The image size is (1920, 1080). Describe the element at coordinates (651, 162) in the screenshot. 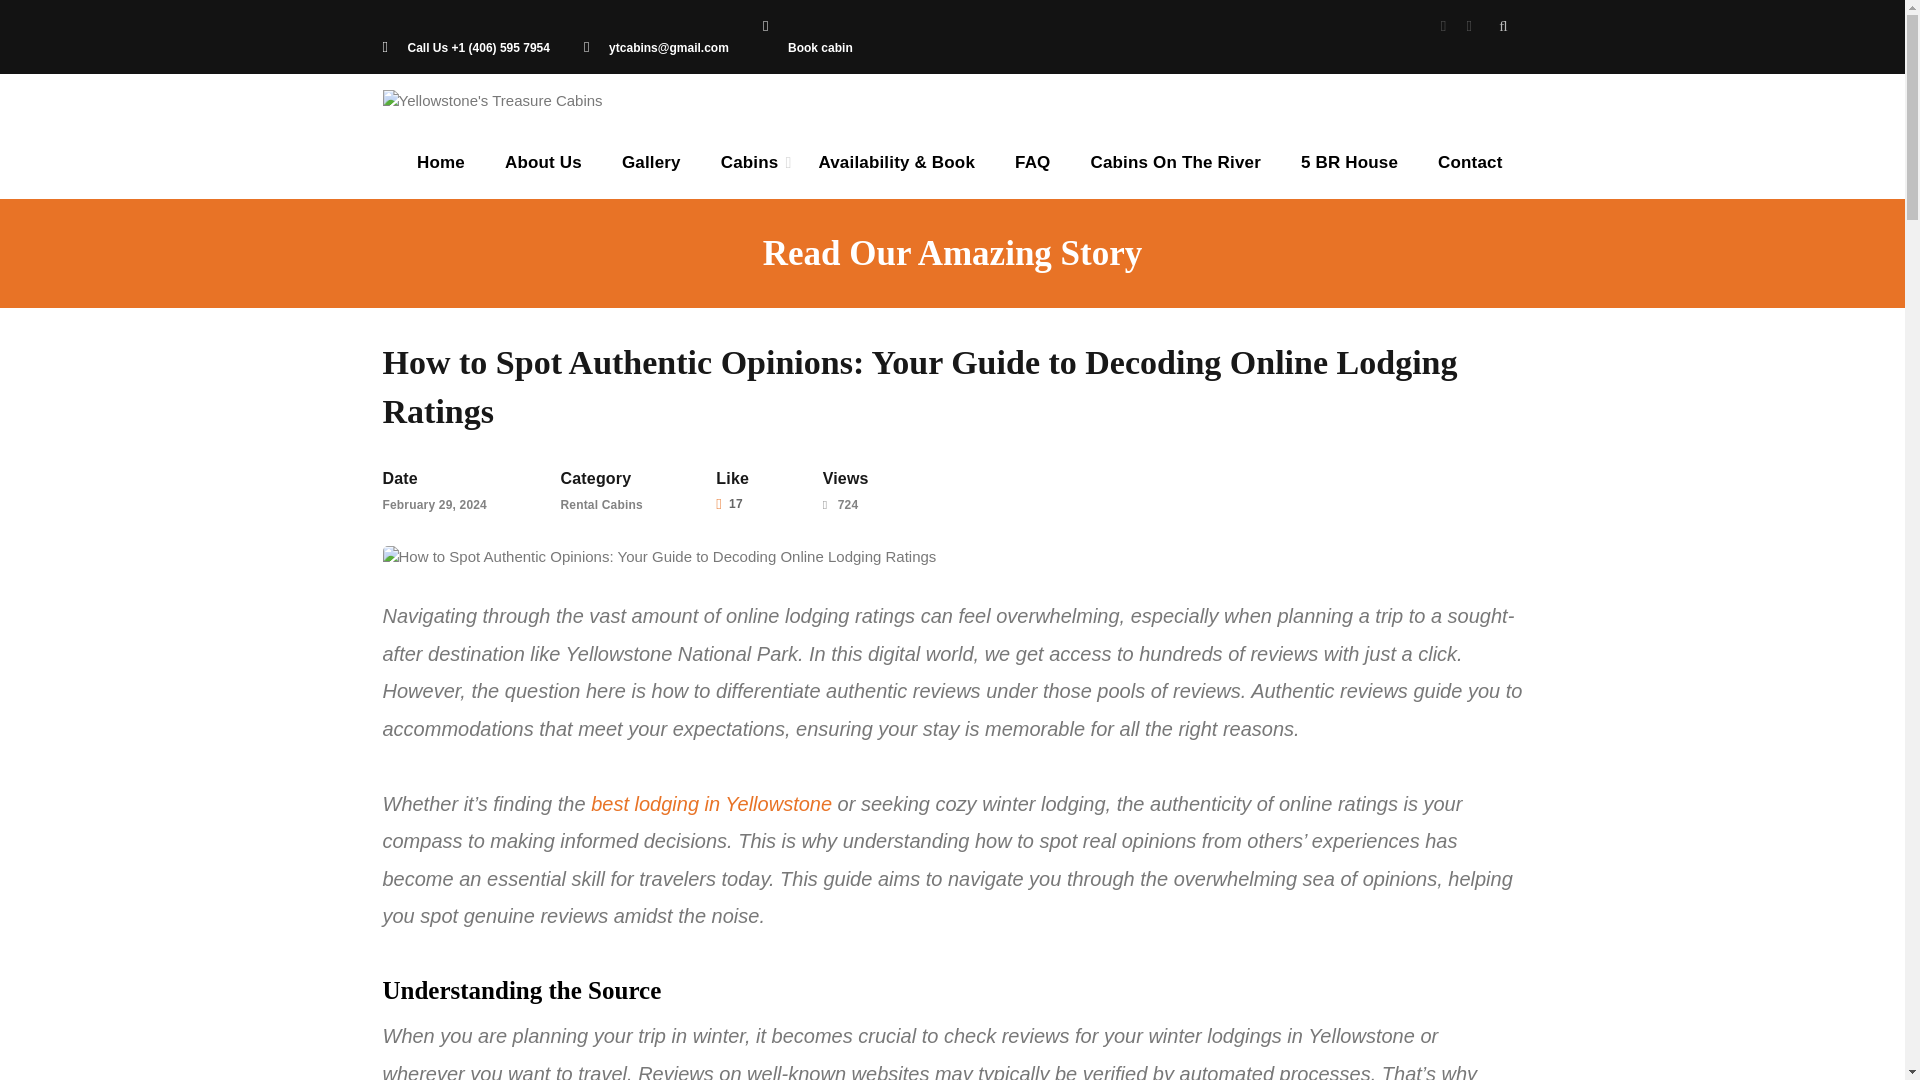

I see `Gallery` at that location.